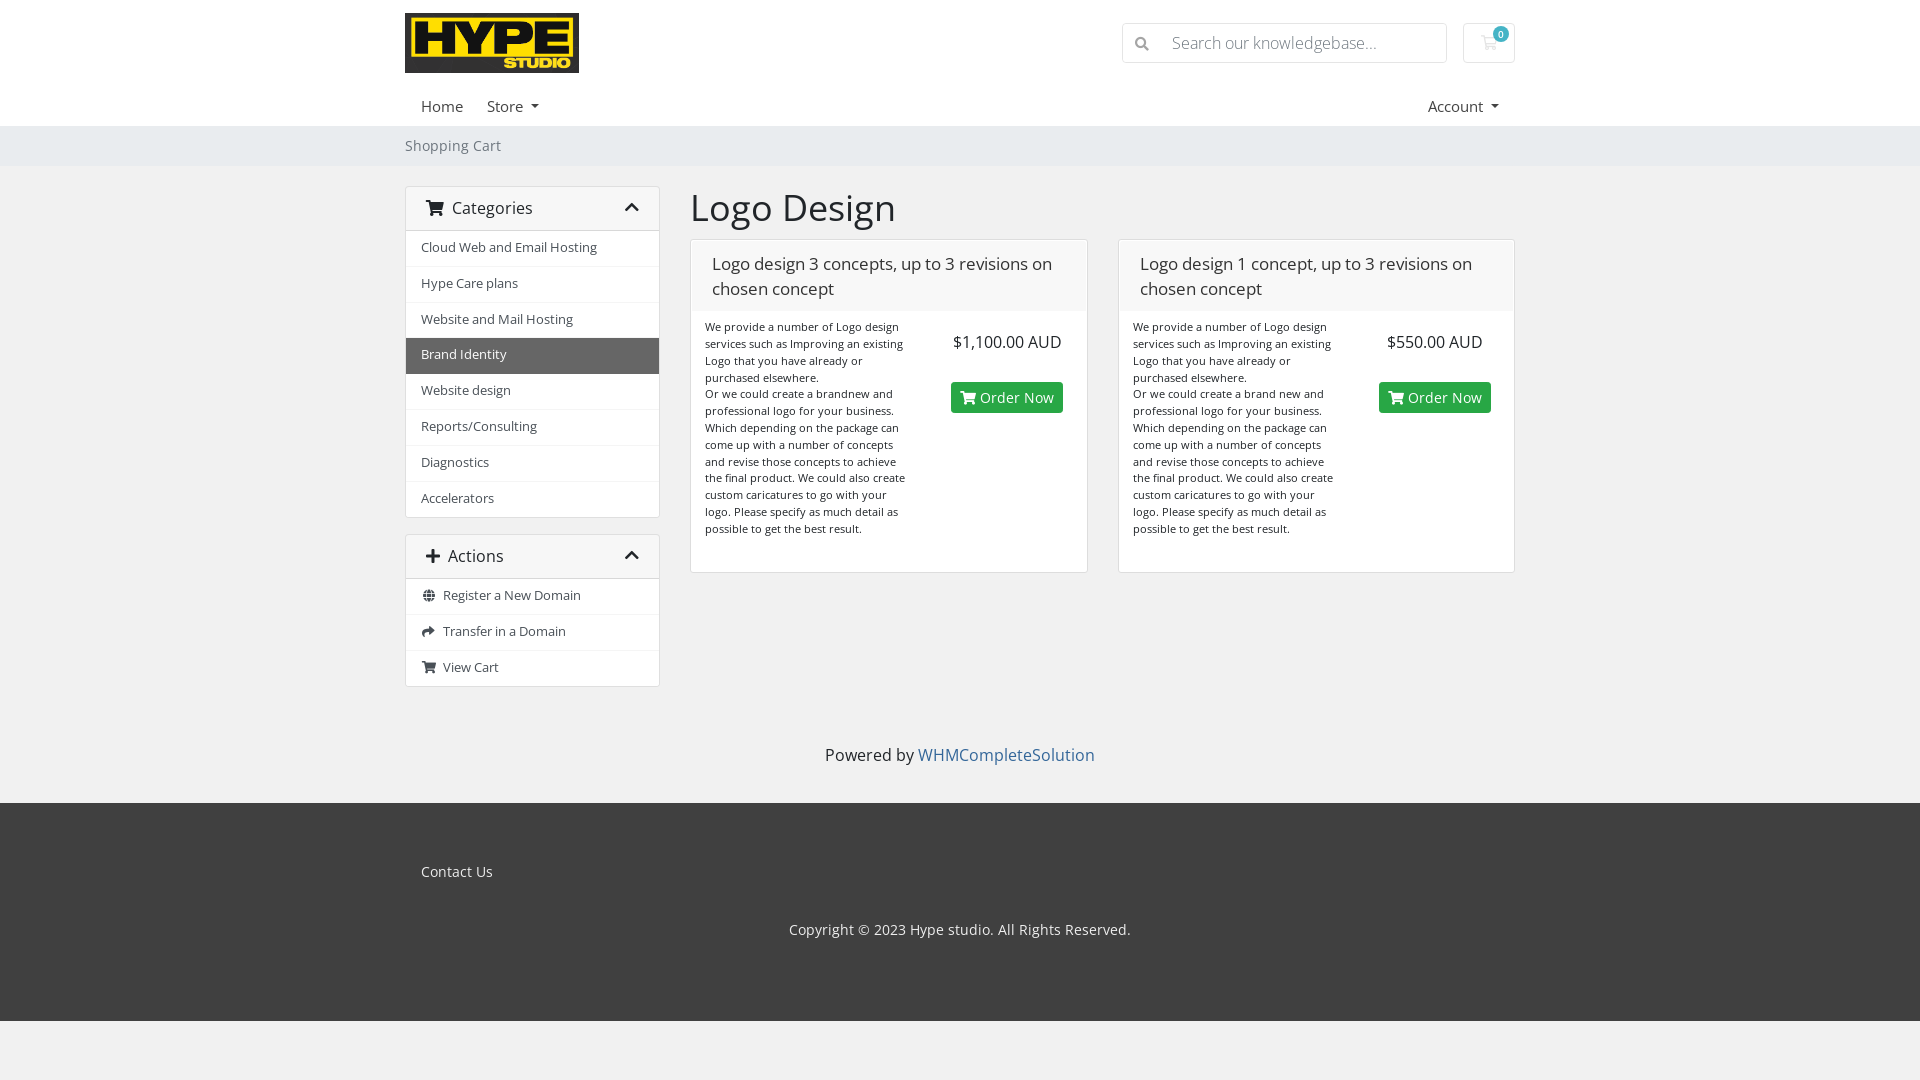 The width and height of the screenshot is (1920, 1080). I want to click on Reports/Consulting, so click(532, 428).